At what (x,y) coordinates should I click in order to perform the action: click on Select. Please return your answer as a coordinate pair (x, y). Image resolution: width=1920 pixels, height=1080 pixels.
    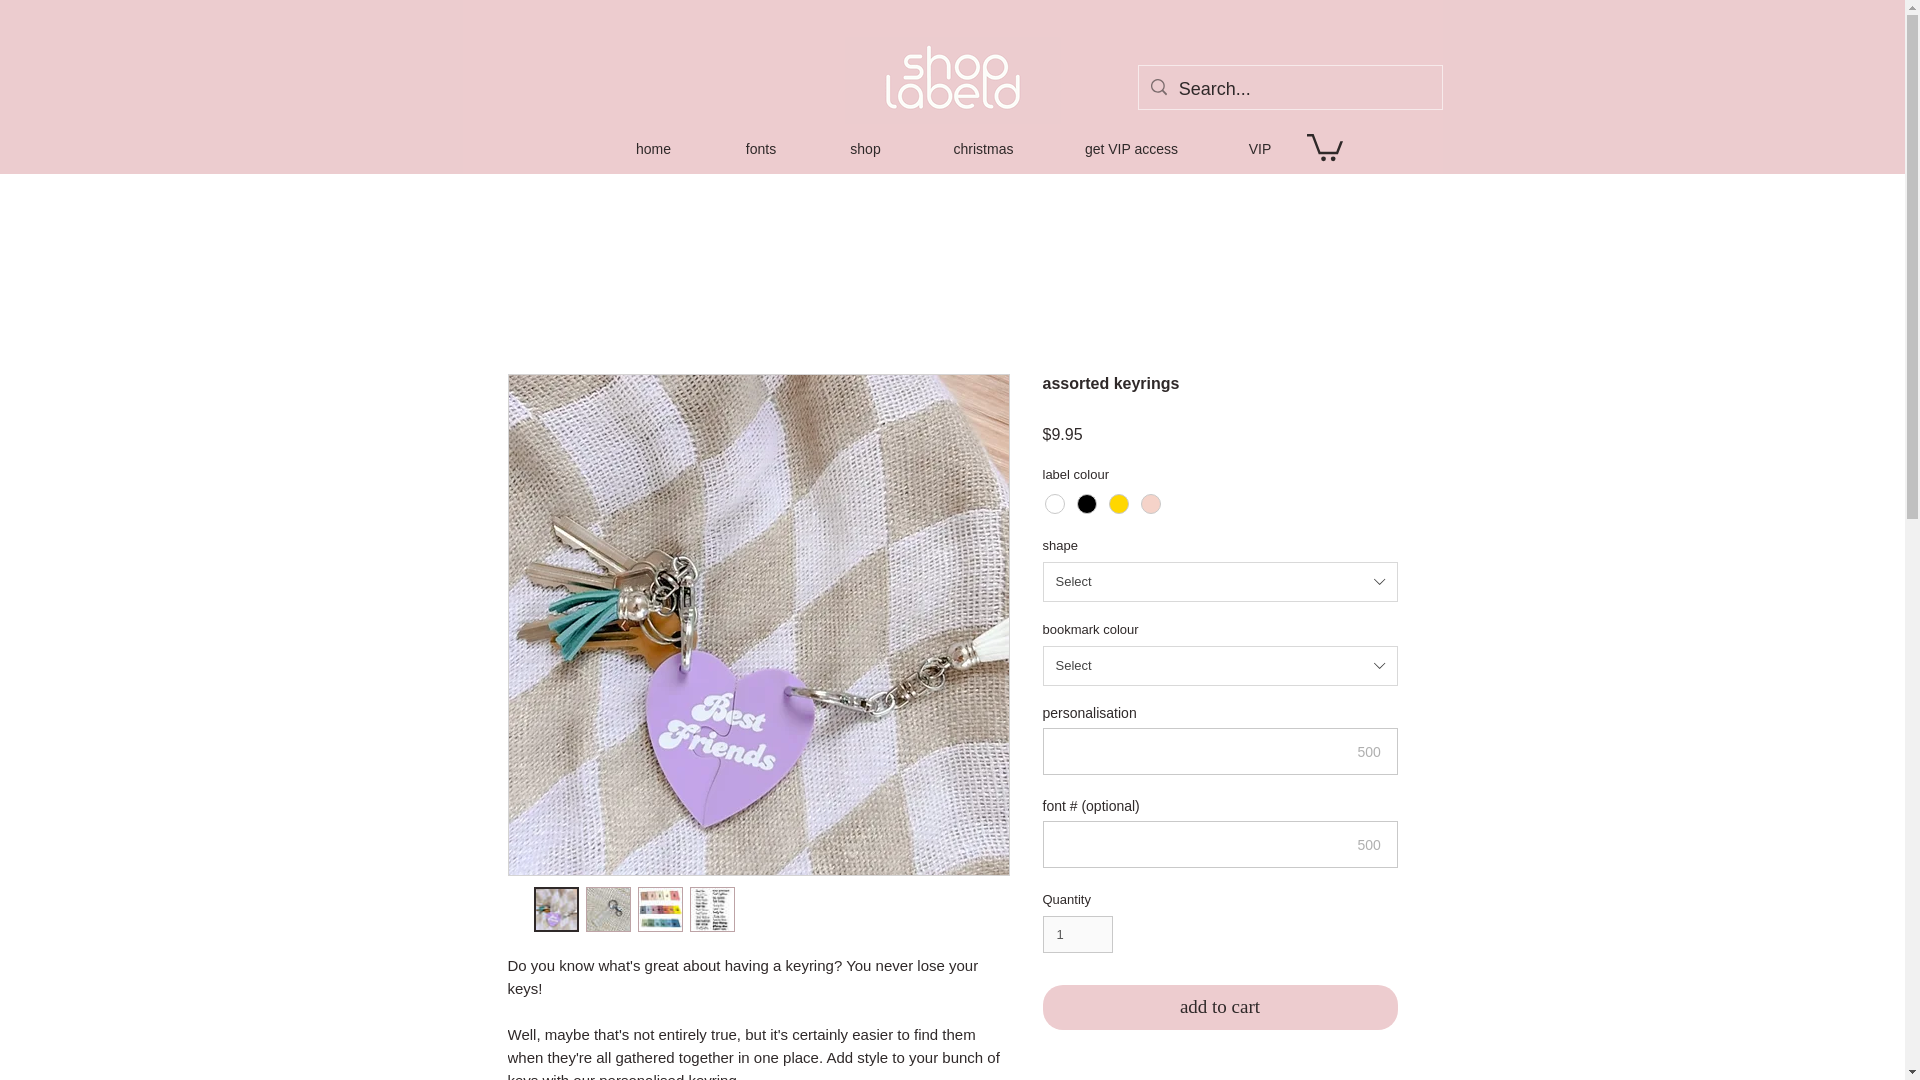
    Looking at the image, I should click on (1220, 581).